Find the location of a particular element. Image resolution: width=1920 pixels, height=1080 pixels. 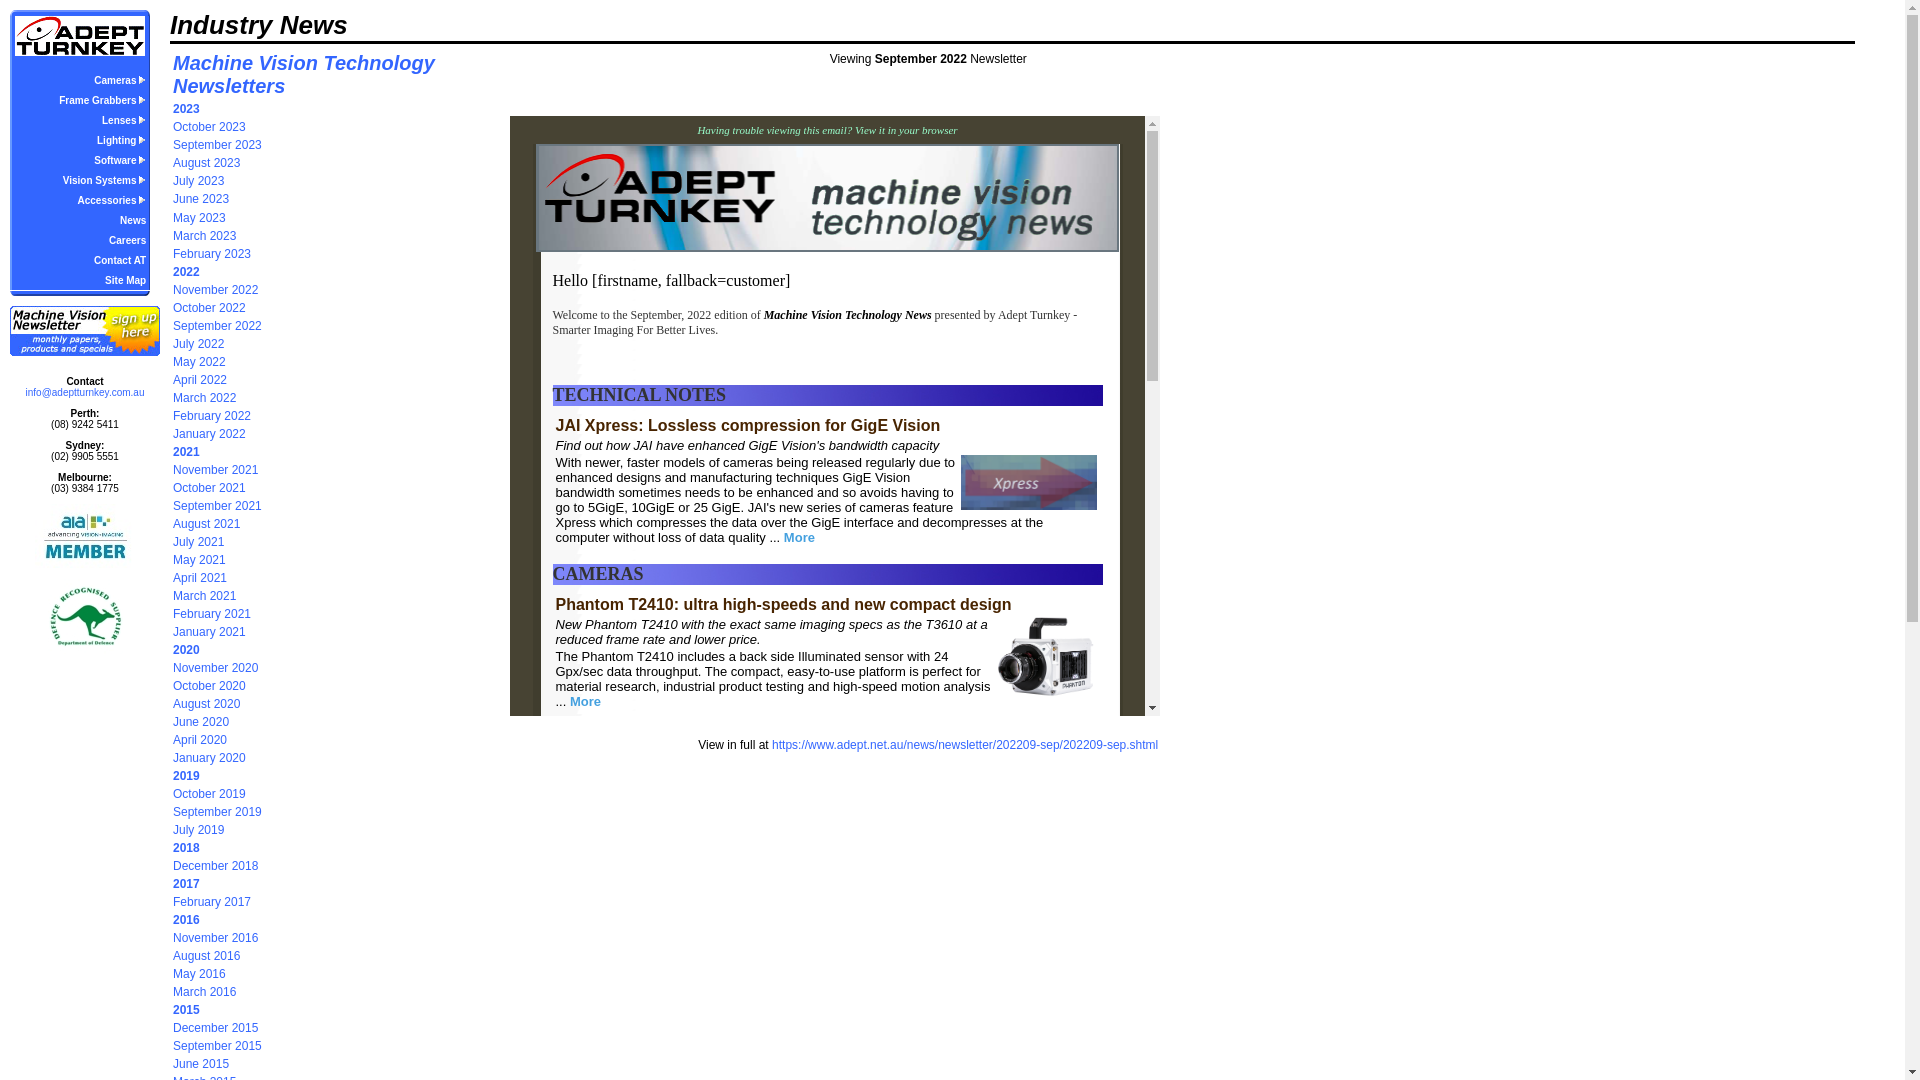

March 2021 is located at coordinates (204, 596).